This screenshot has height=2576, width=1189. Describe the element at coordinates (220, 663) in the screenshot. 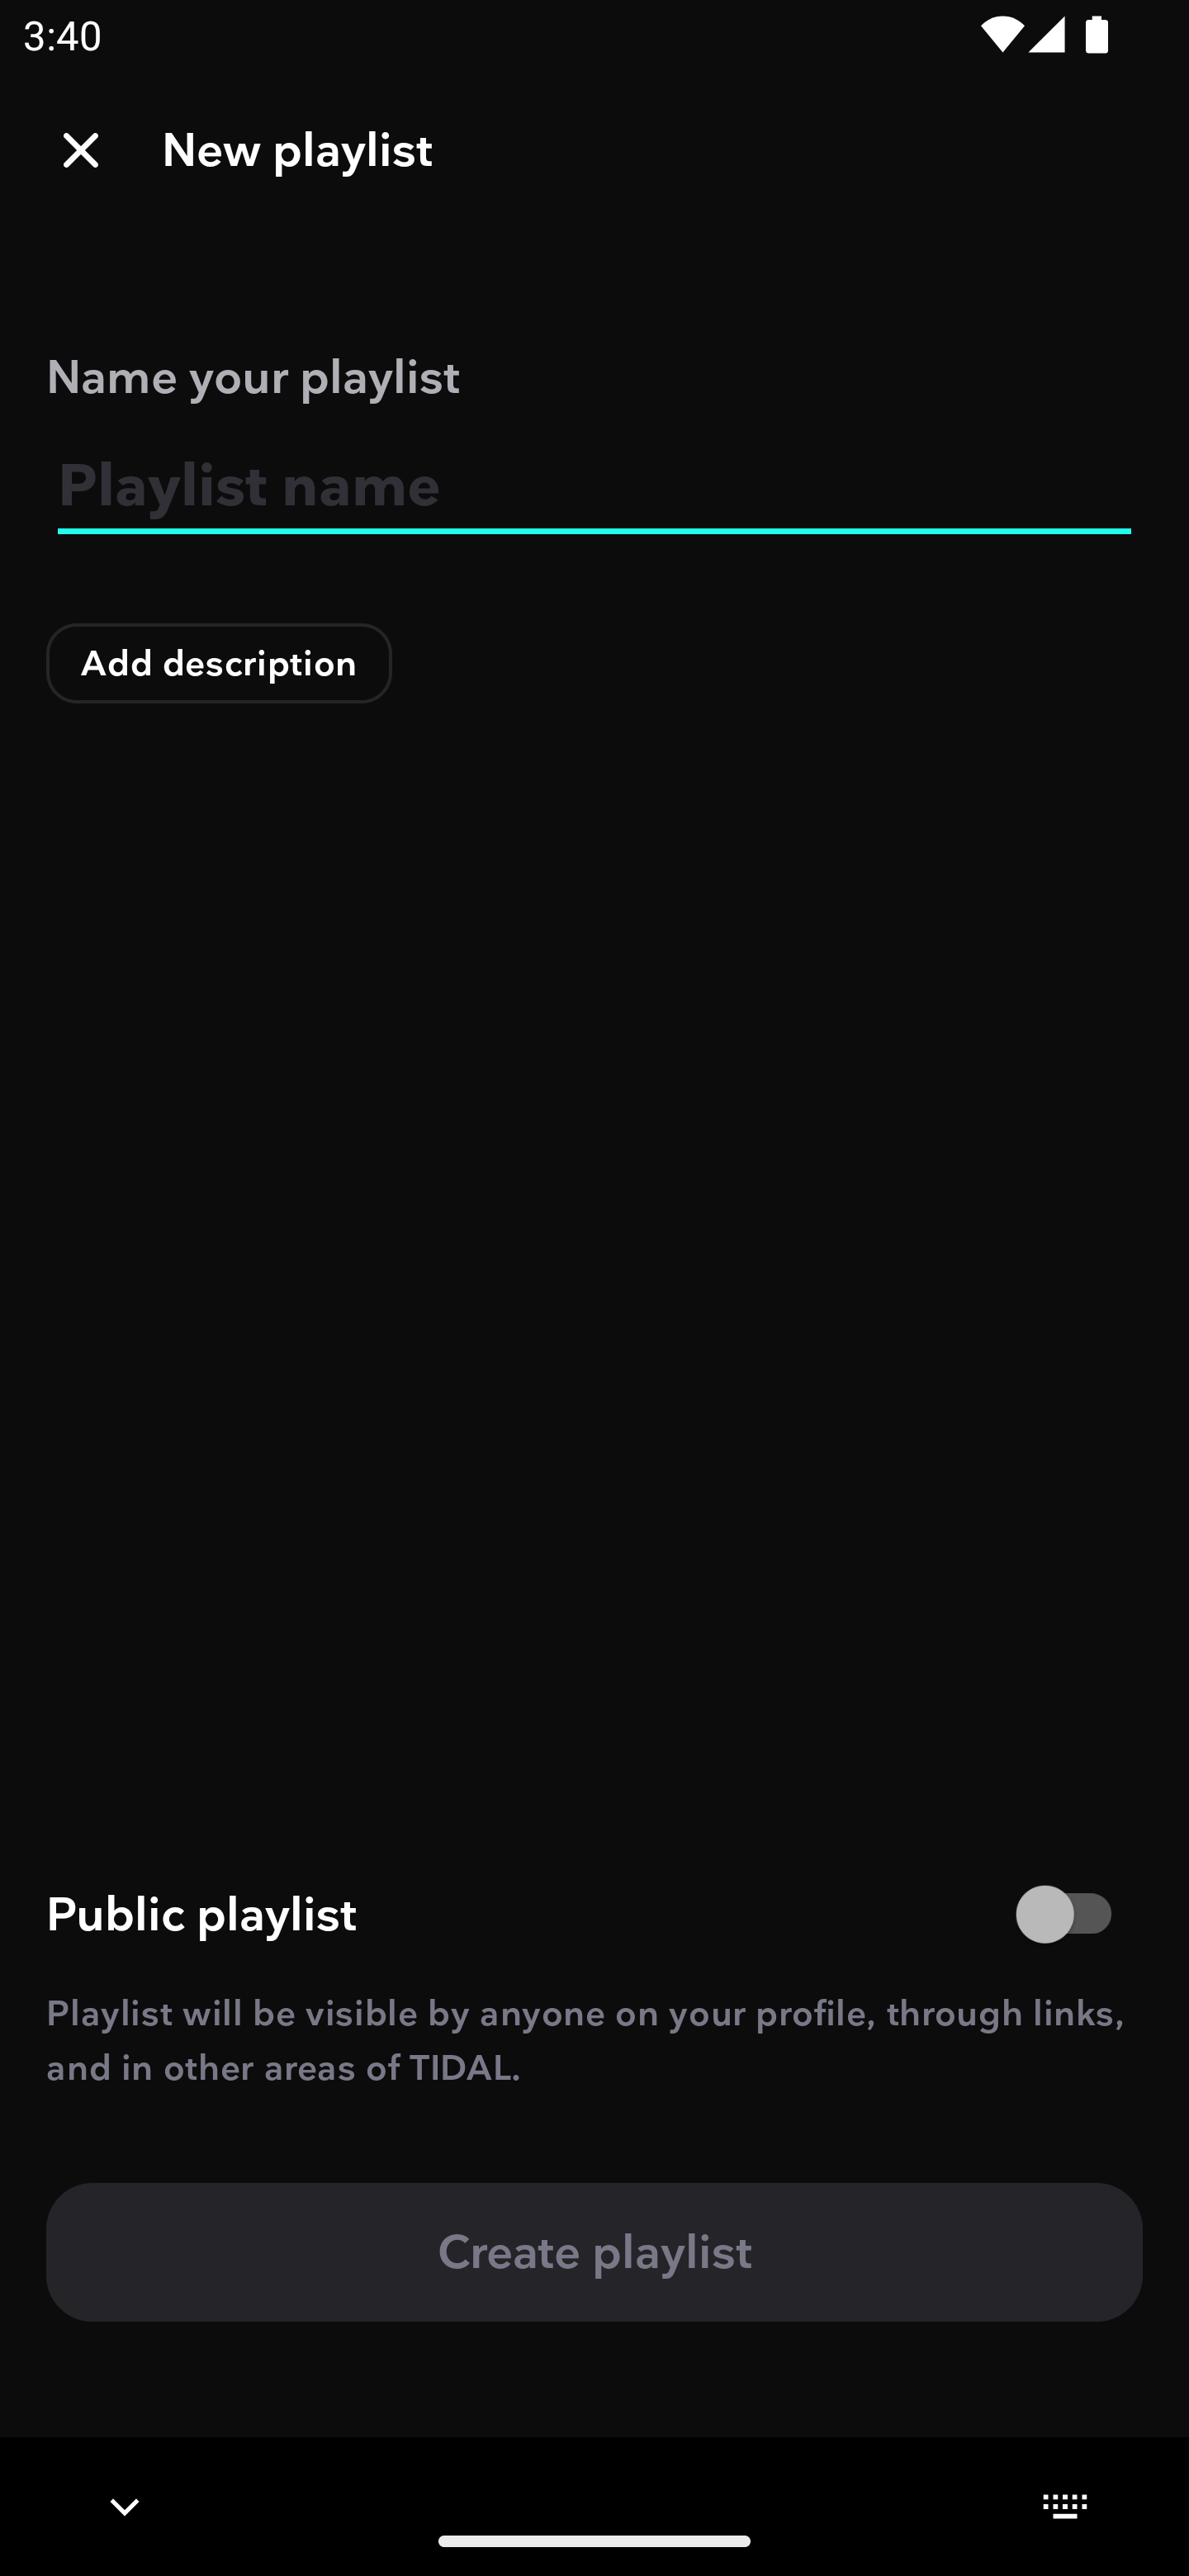

I see `Add description` at that location.